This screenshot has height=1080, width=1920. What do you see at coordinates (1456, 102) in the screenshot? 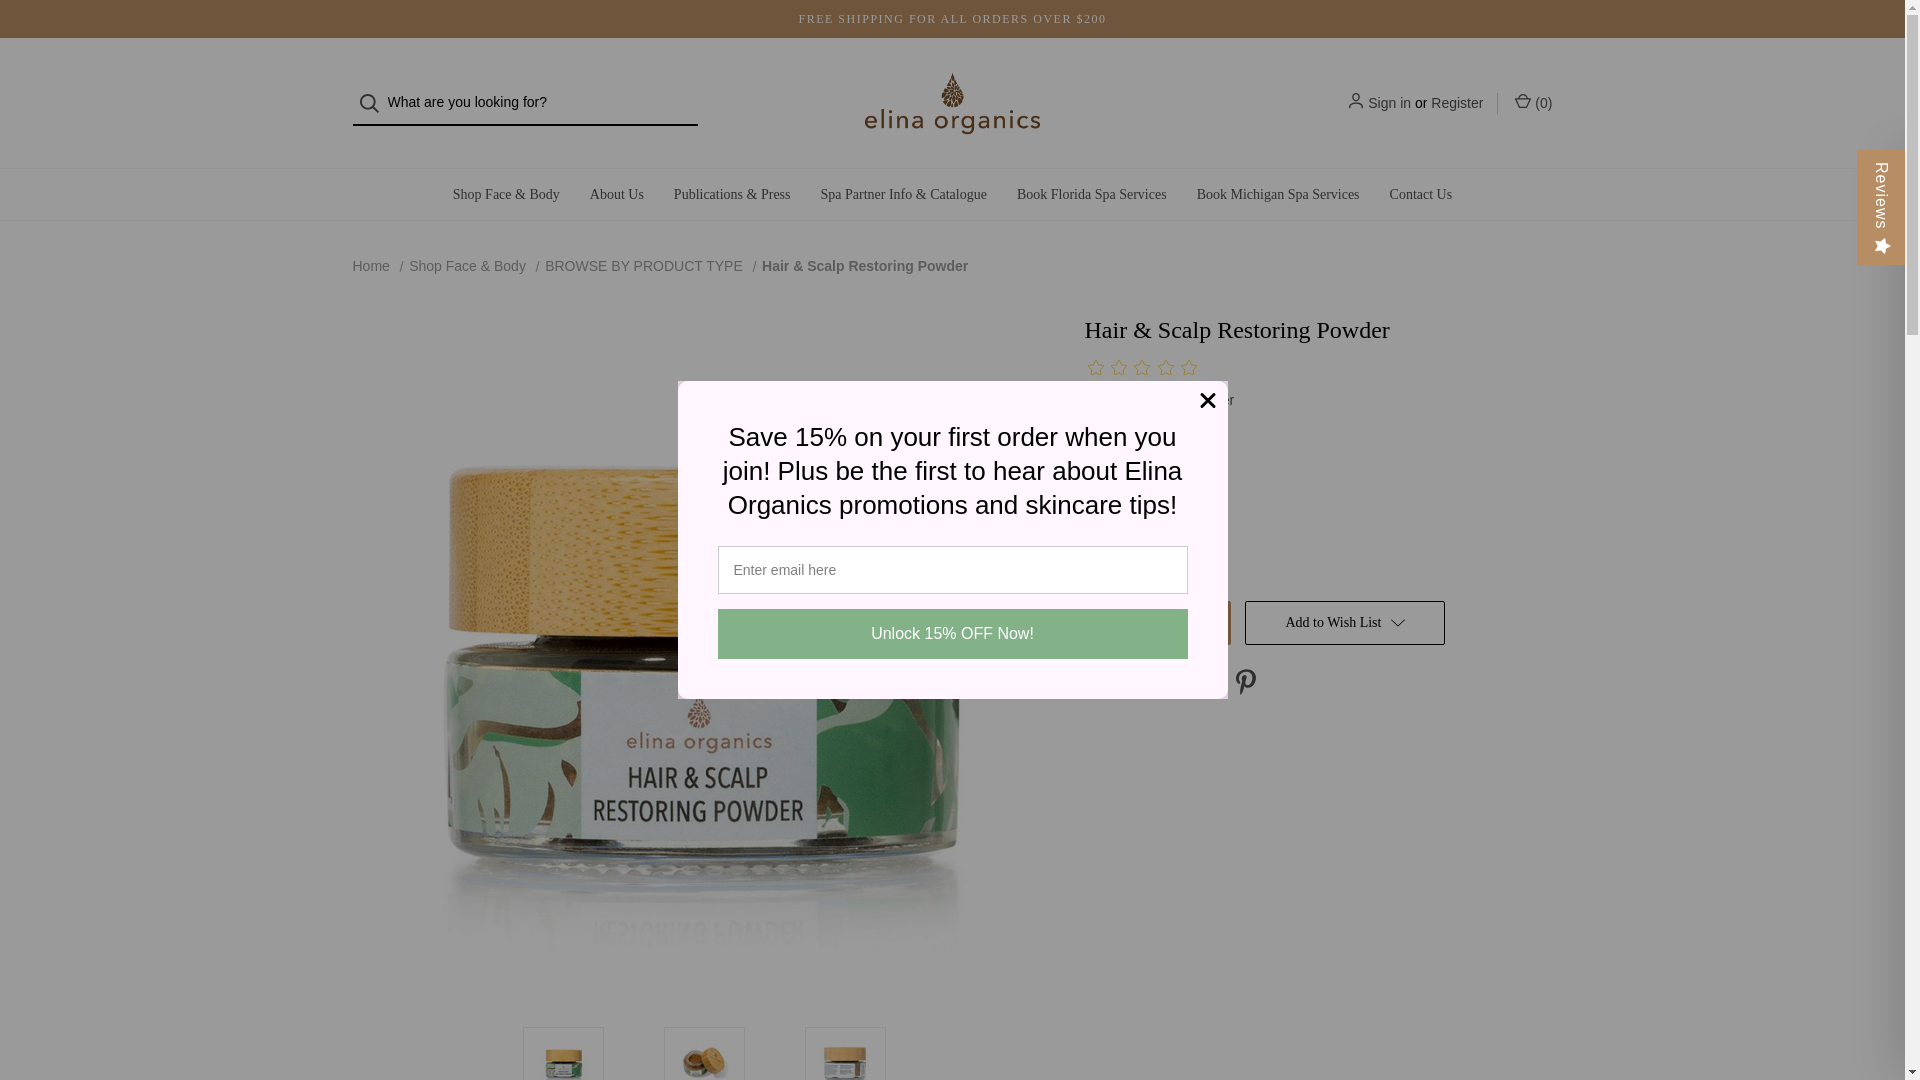
I see `Register` at bounding box center [1456, 102].